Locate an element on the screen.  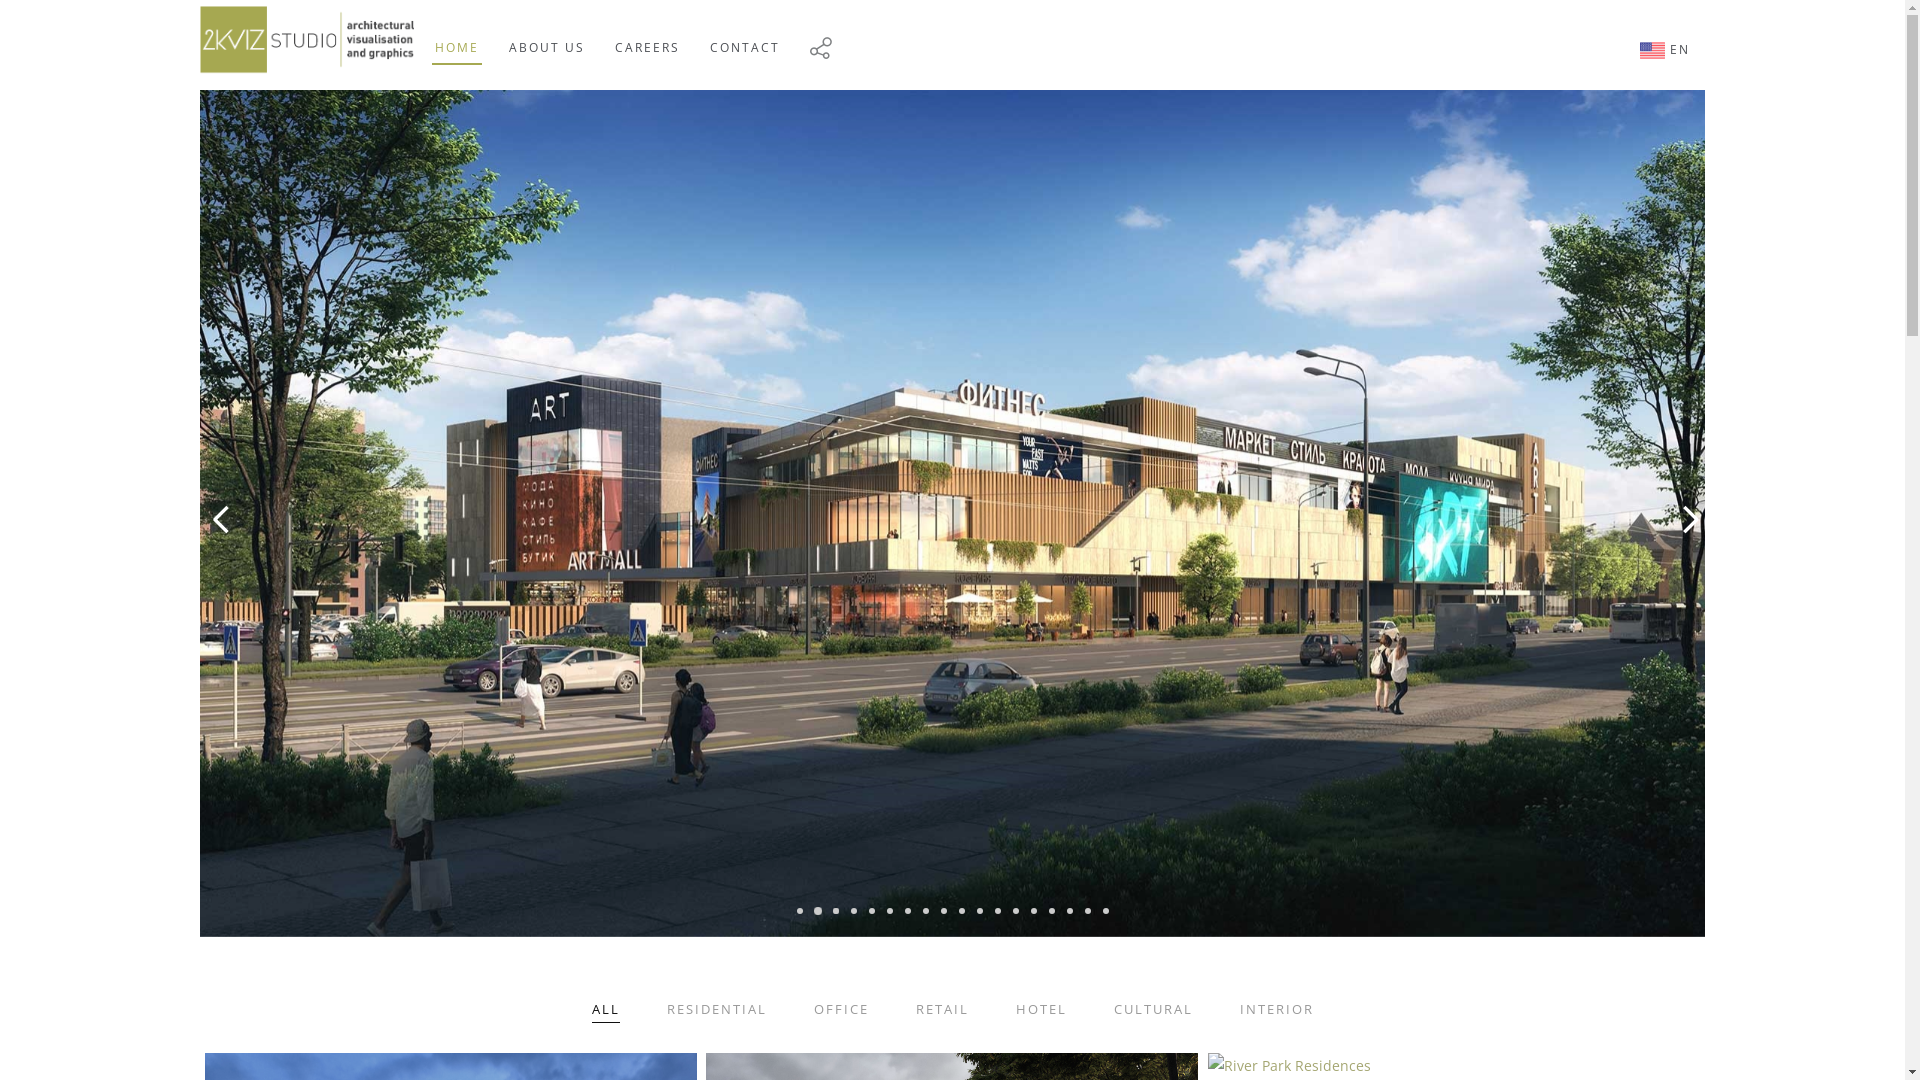
INTERIOR is located at coordinates (1277, 1010).